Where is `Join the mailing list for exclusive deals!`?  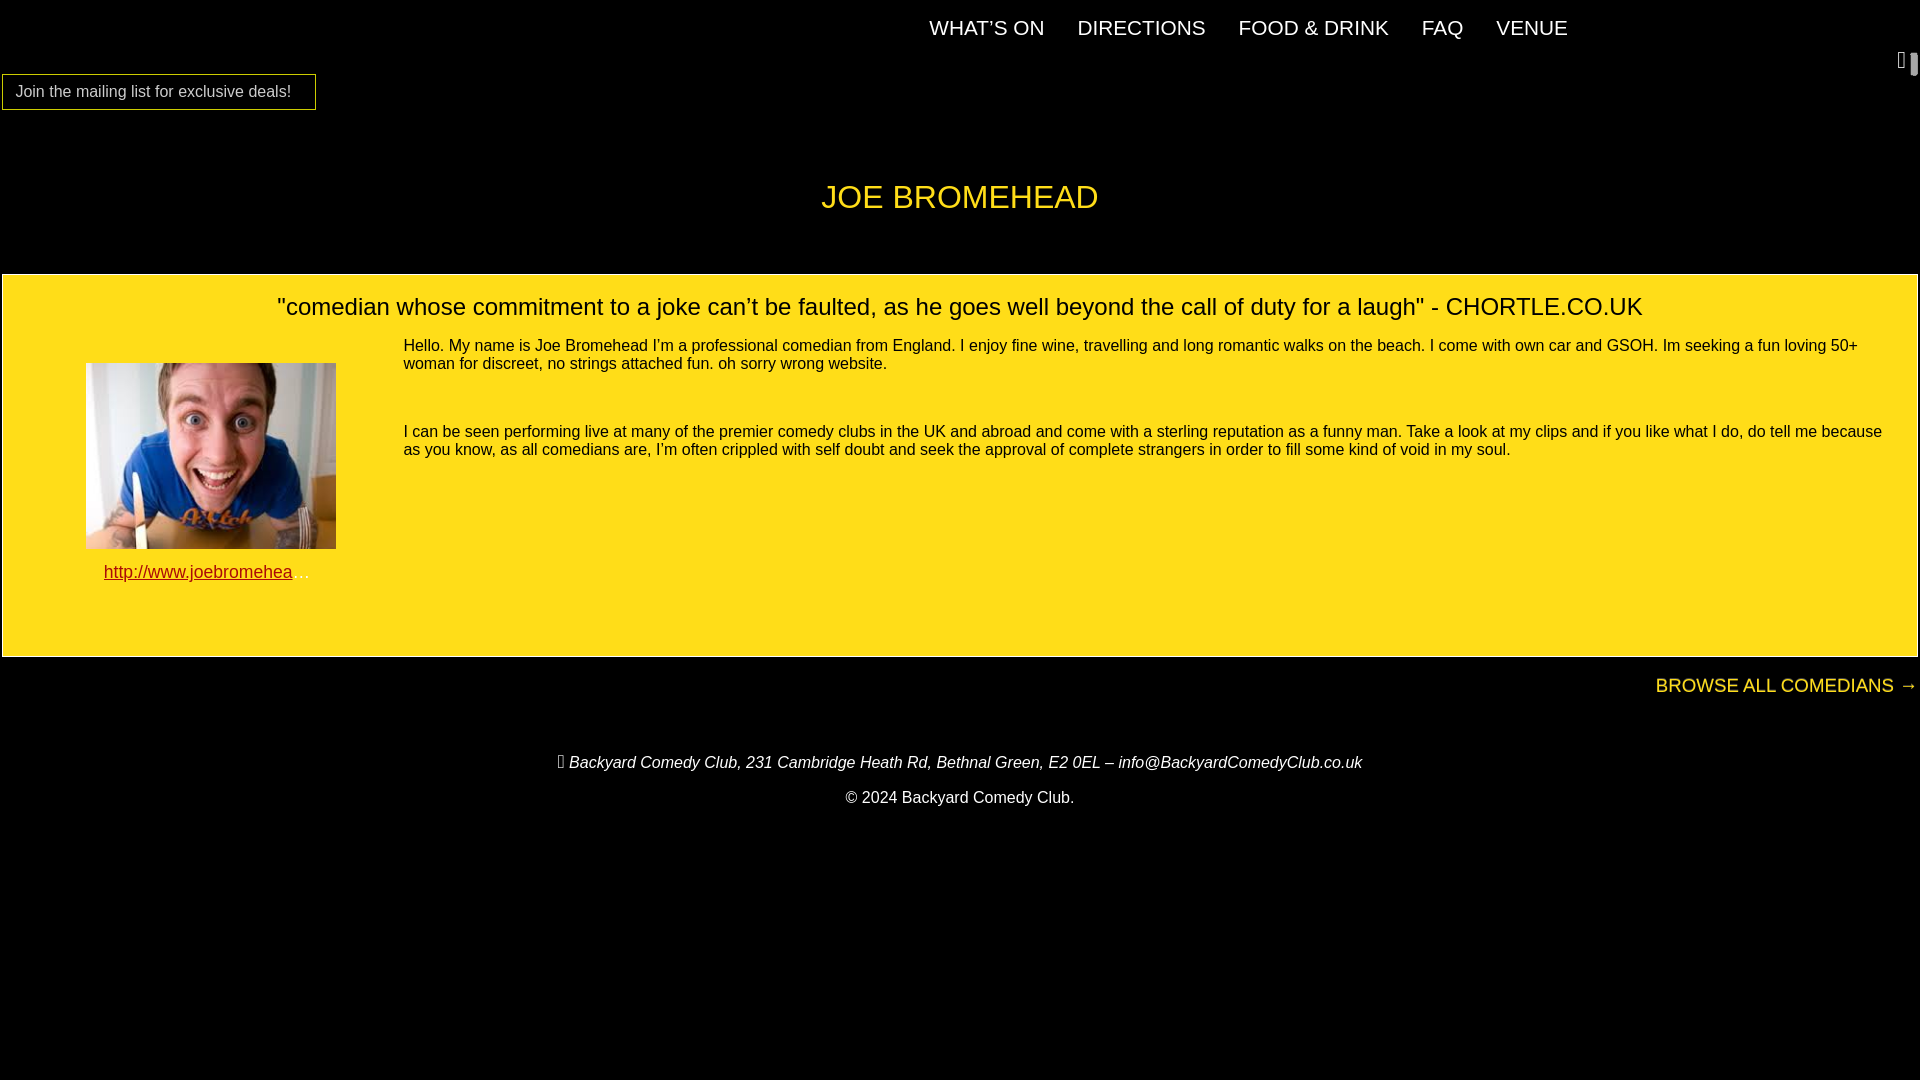 Join the mailing list for exclusive deals! is located at coordinates (153, 92).